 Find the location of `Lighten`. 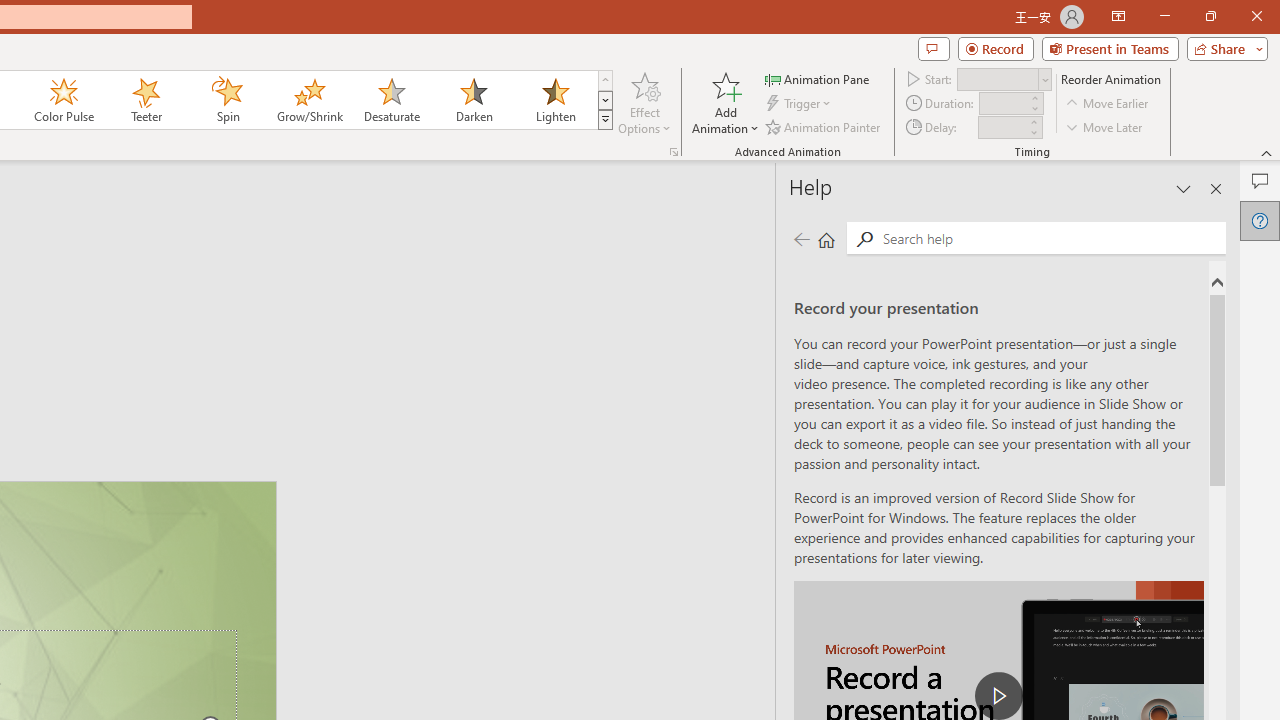

Lighten is located at coordinates (555, 100).